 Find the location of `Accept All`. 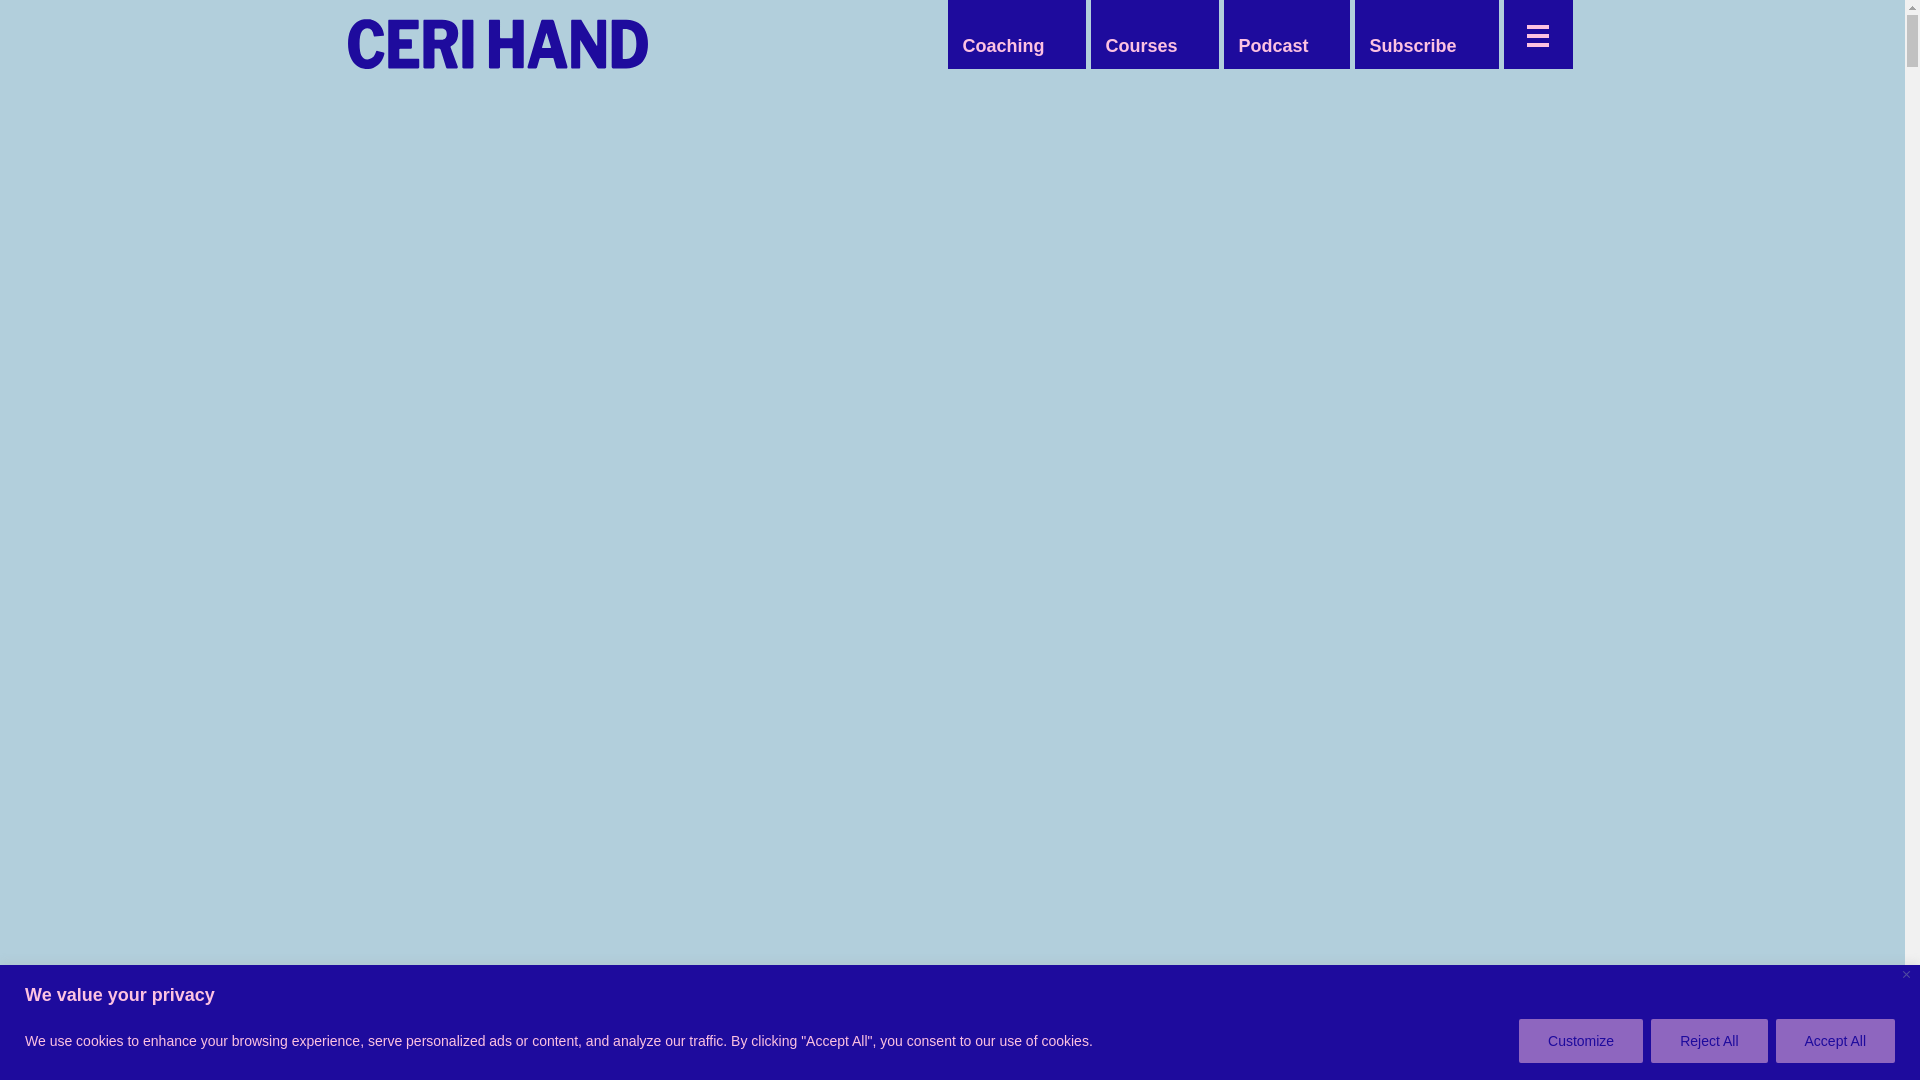

Accept All is located at coordinates (1836, 1040).